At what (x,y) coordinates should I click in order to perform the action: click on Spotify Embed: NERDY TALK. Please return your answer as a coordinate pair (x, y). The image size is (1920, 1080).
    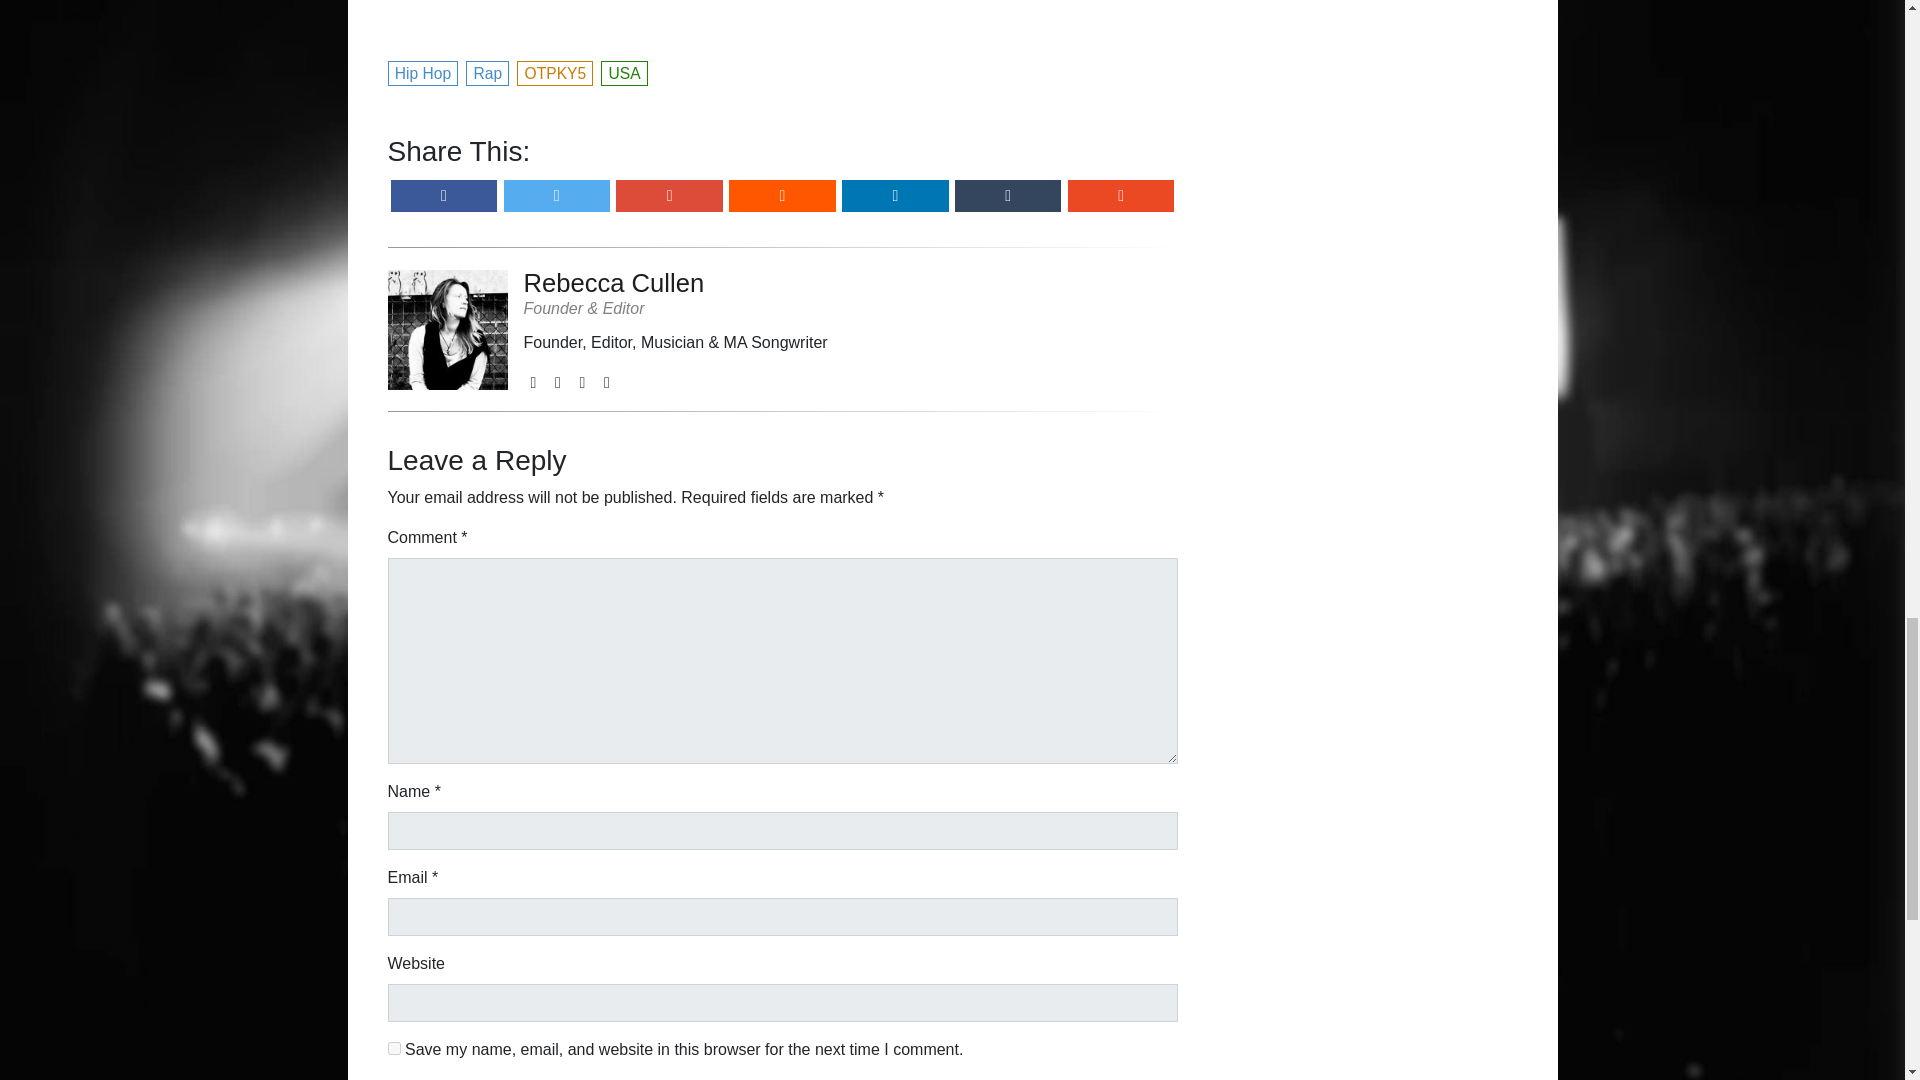
    Looking at the image, I should click on (782, 16).